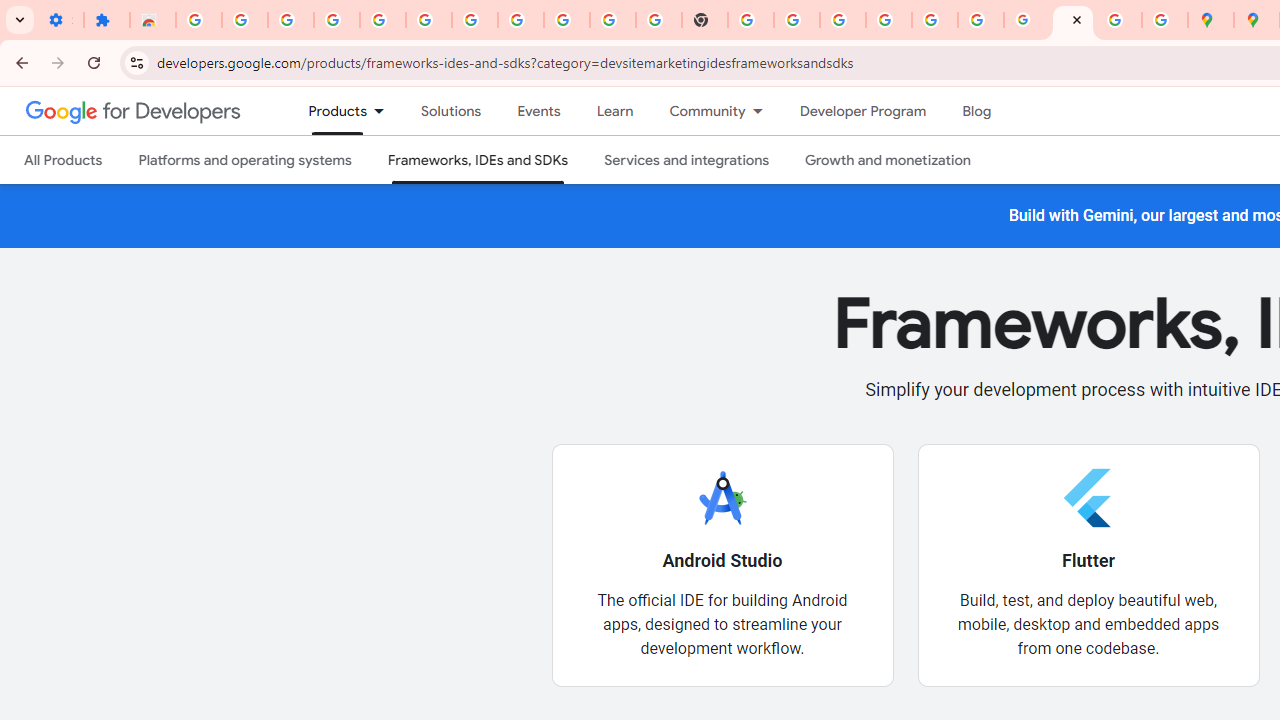 This screenshot has height=720, width=1280. I want to click on Learning Catalog, so click(614, 111).